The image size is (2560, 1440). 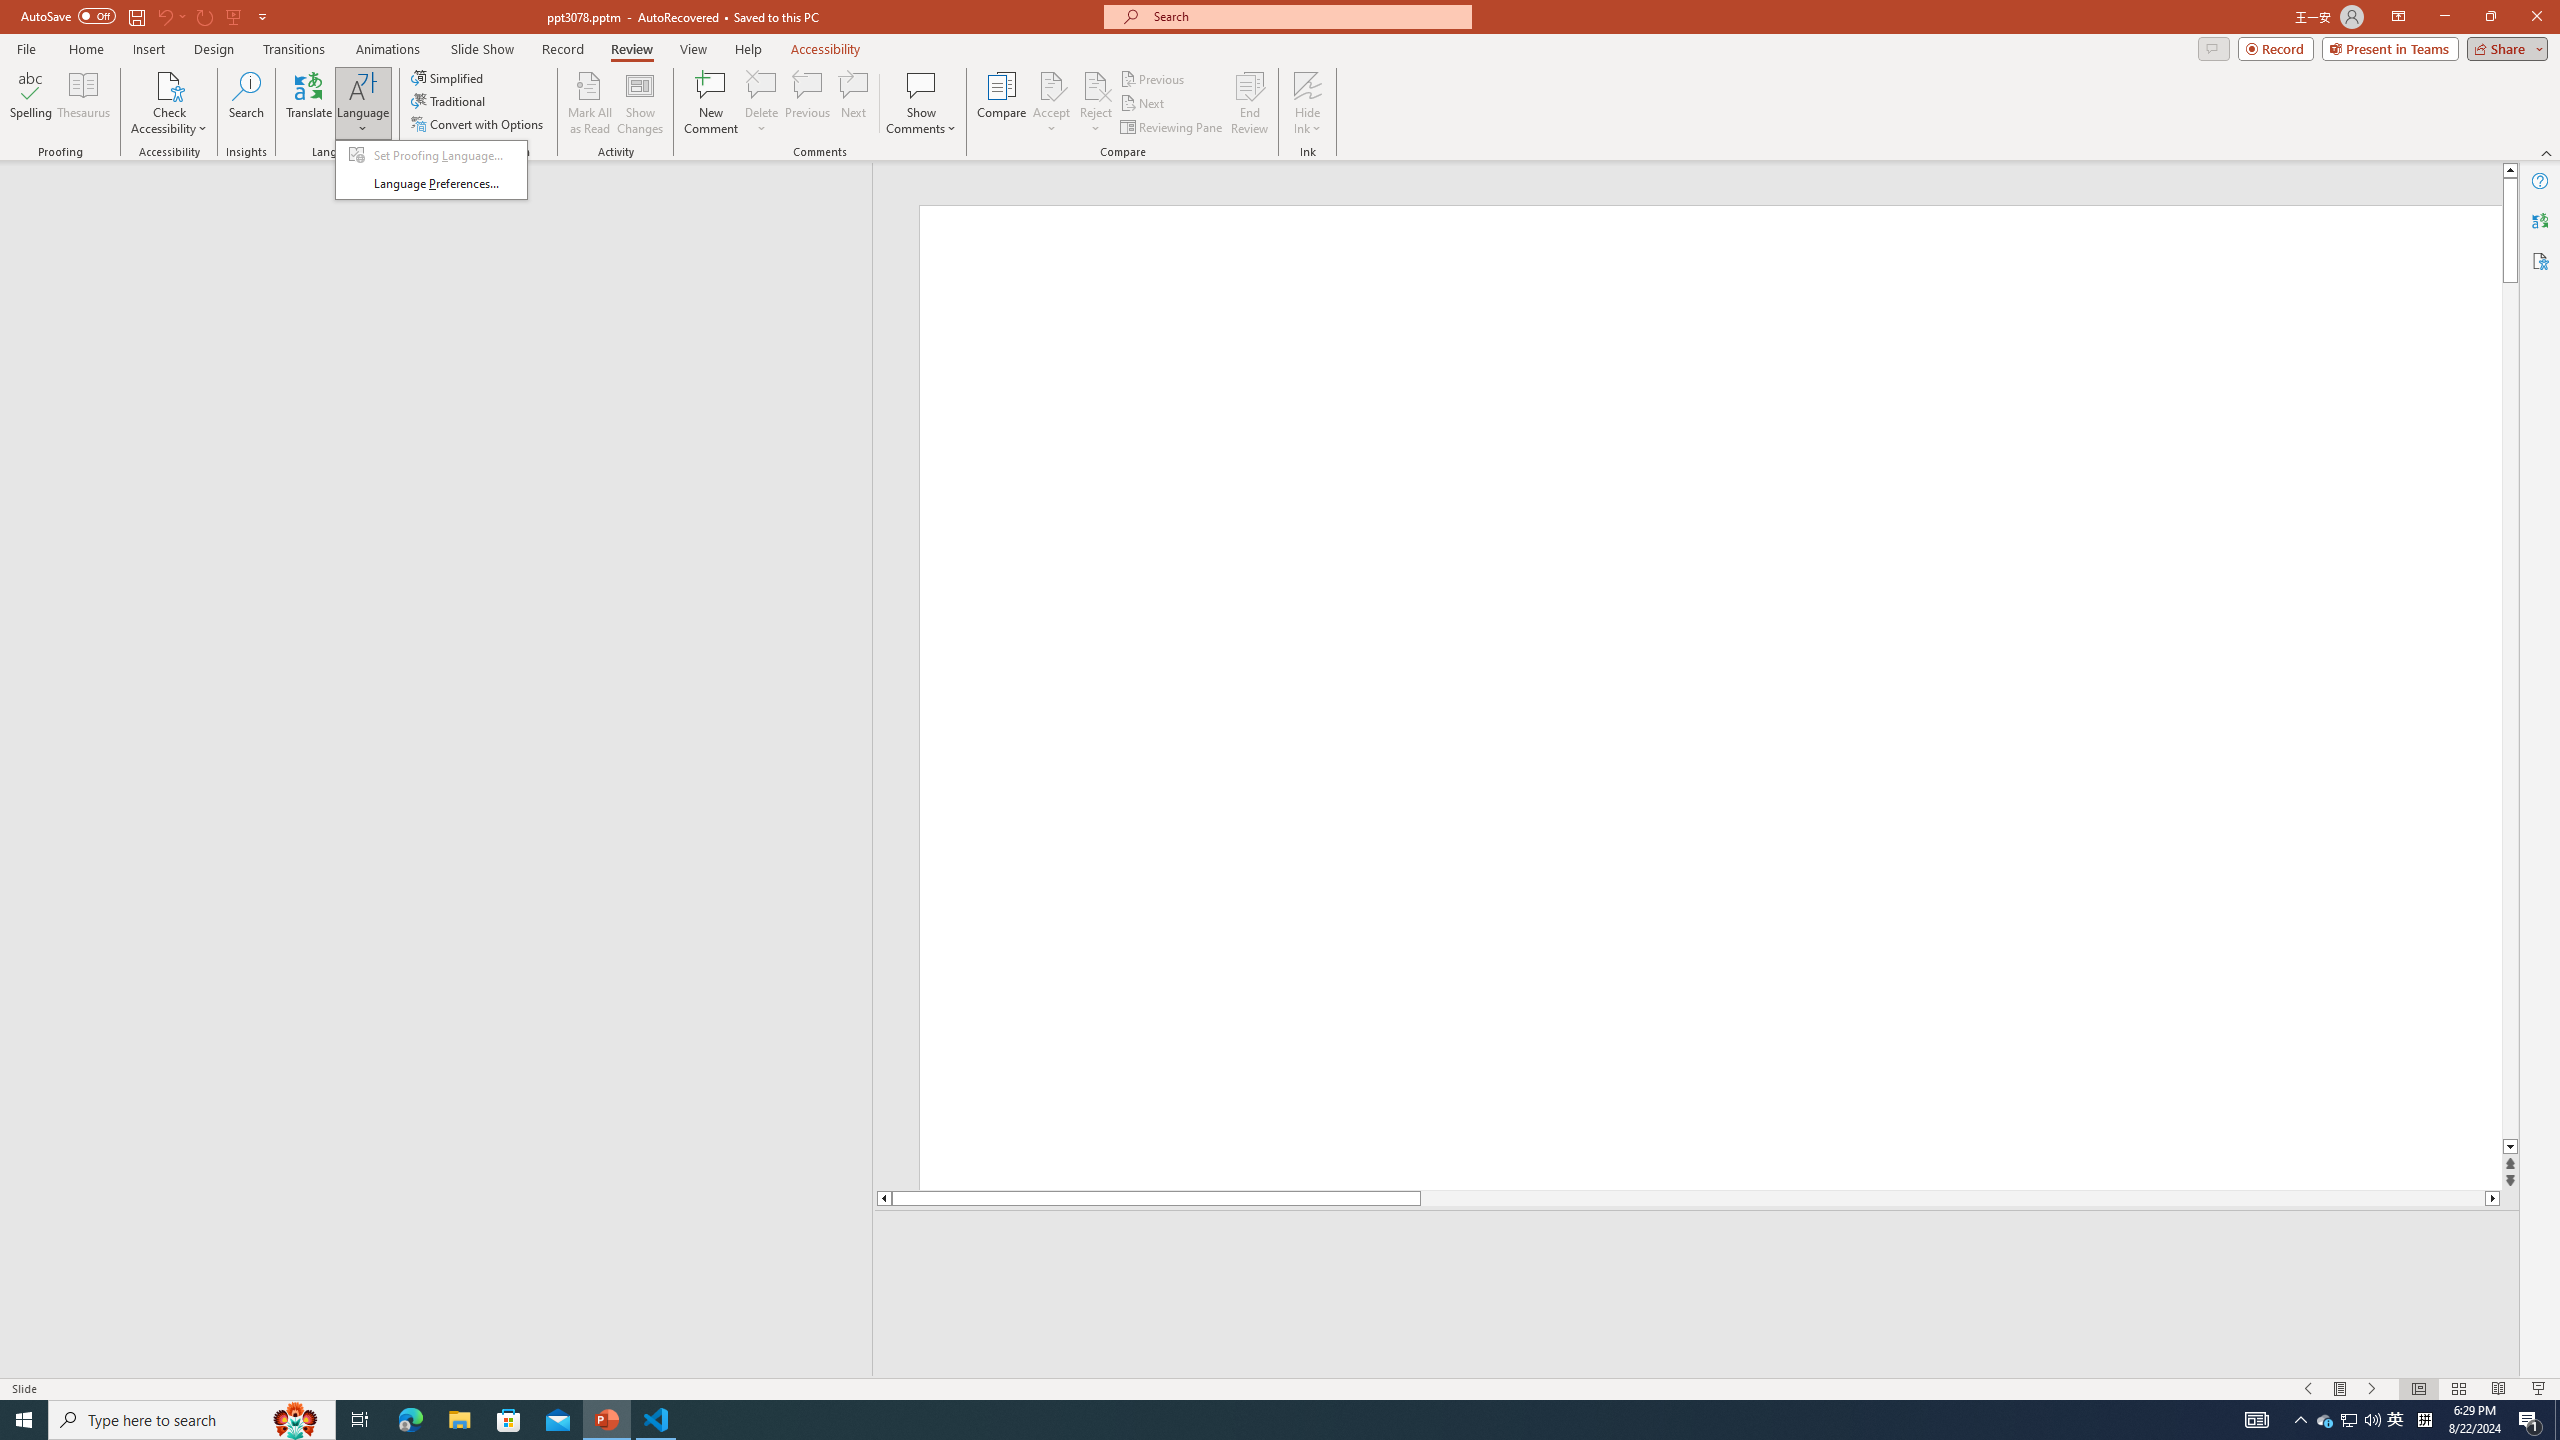 I want to click on Compare, so click(x=1052, y=103).